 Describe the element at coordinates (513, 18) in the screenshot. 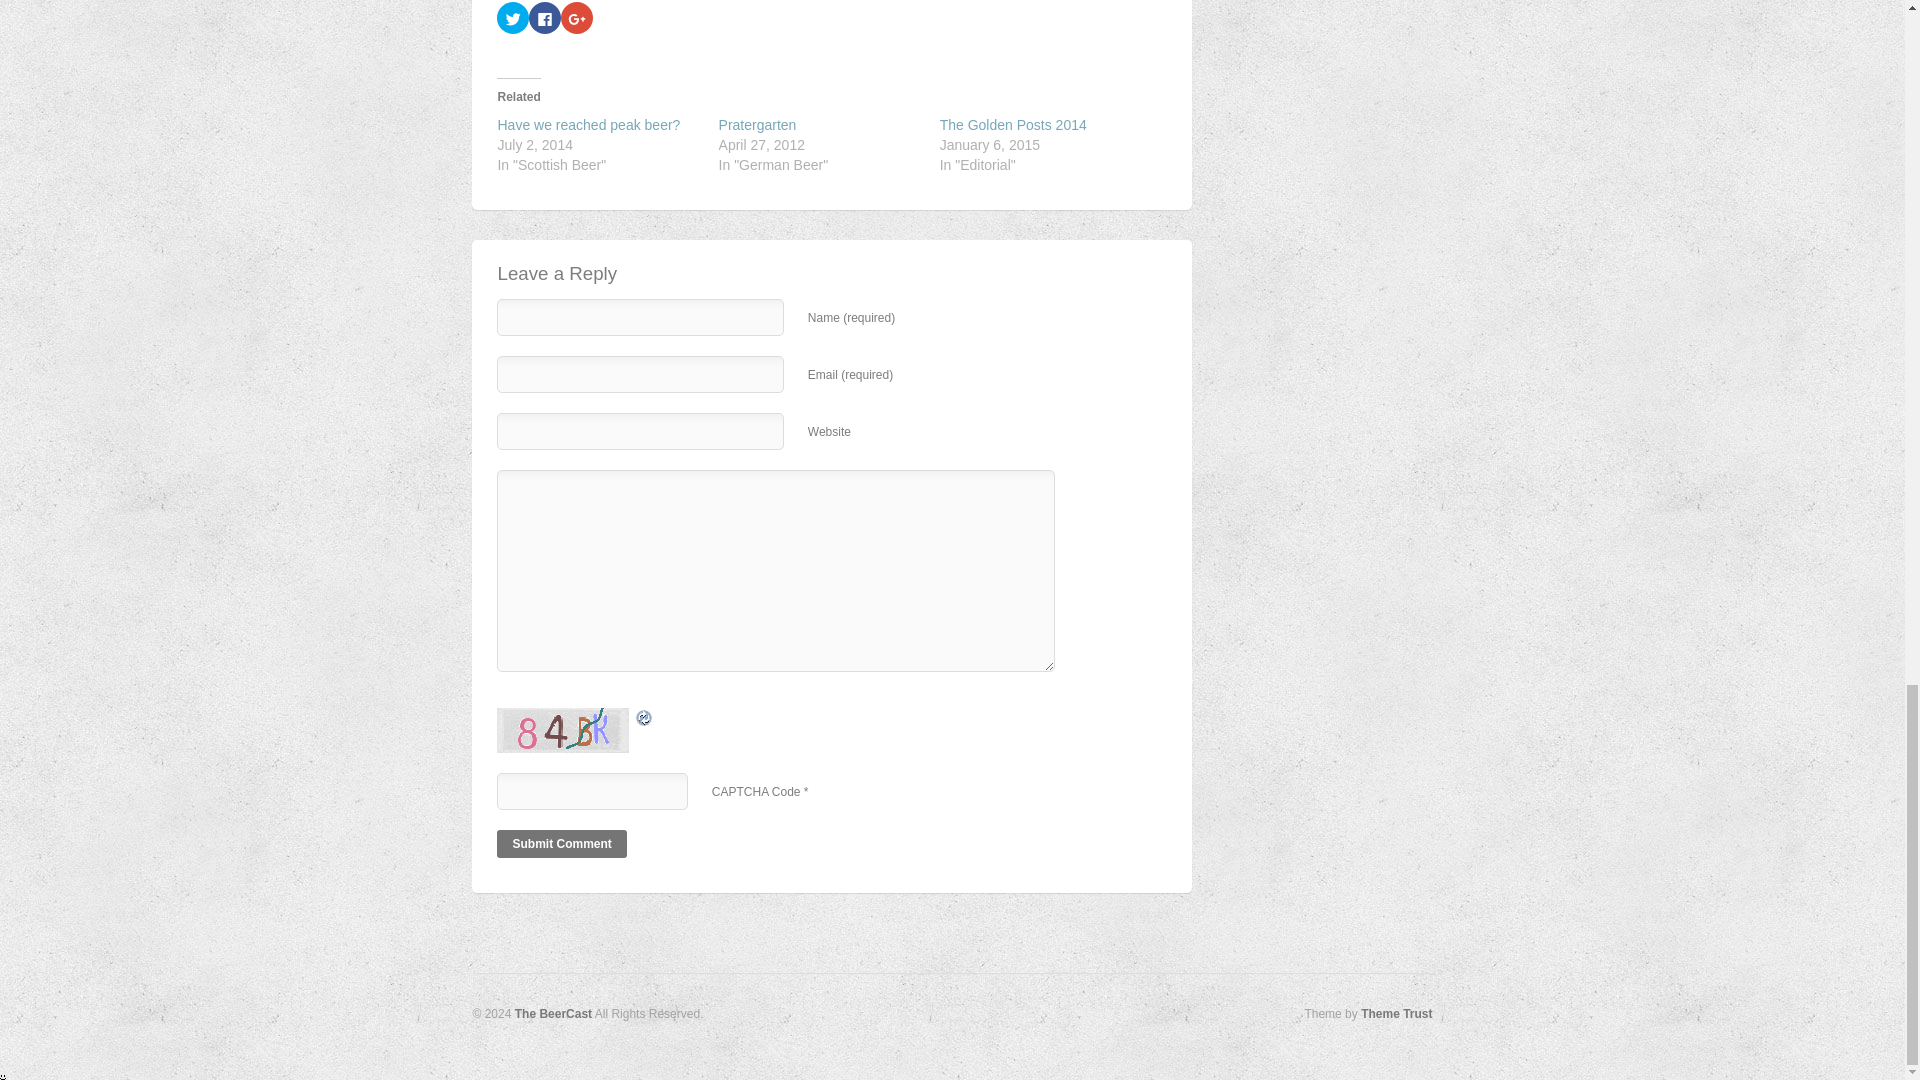

I see `Click to share on Twitter` at that location.